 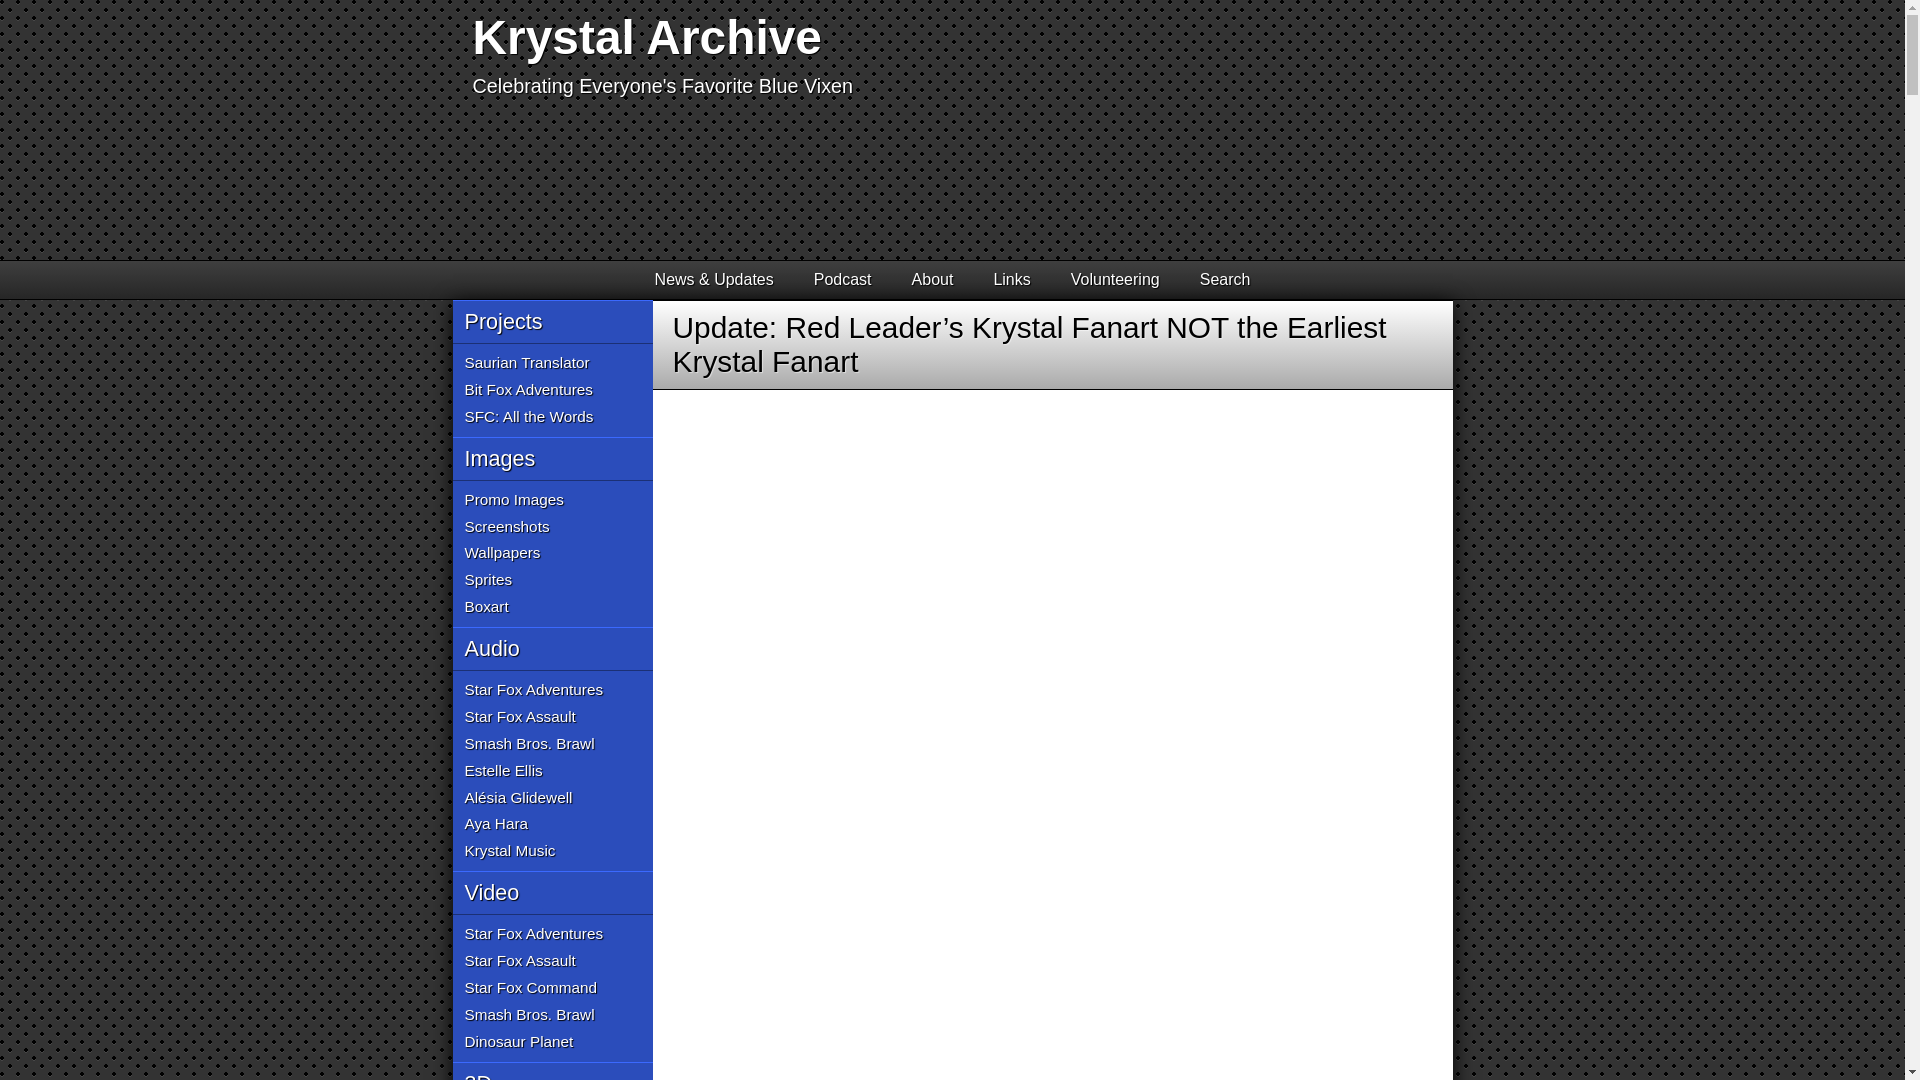 What do you see at coordinates (528, 1016) in the screenshot?
I see `Smash Bros. Brawl` at bounding box center [528, 1016].